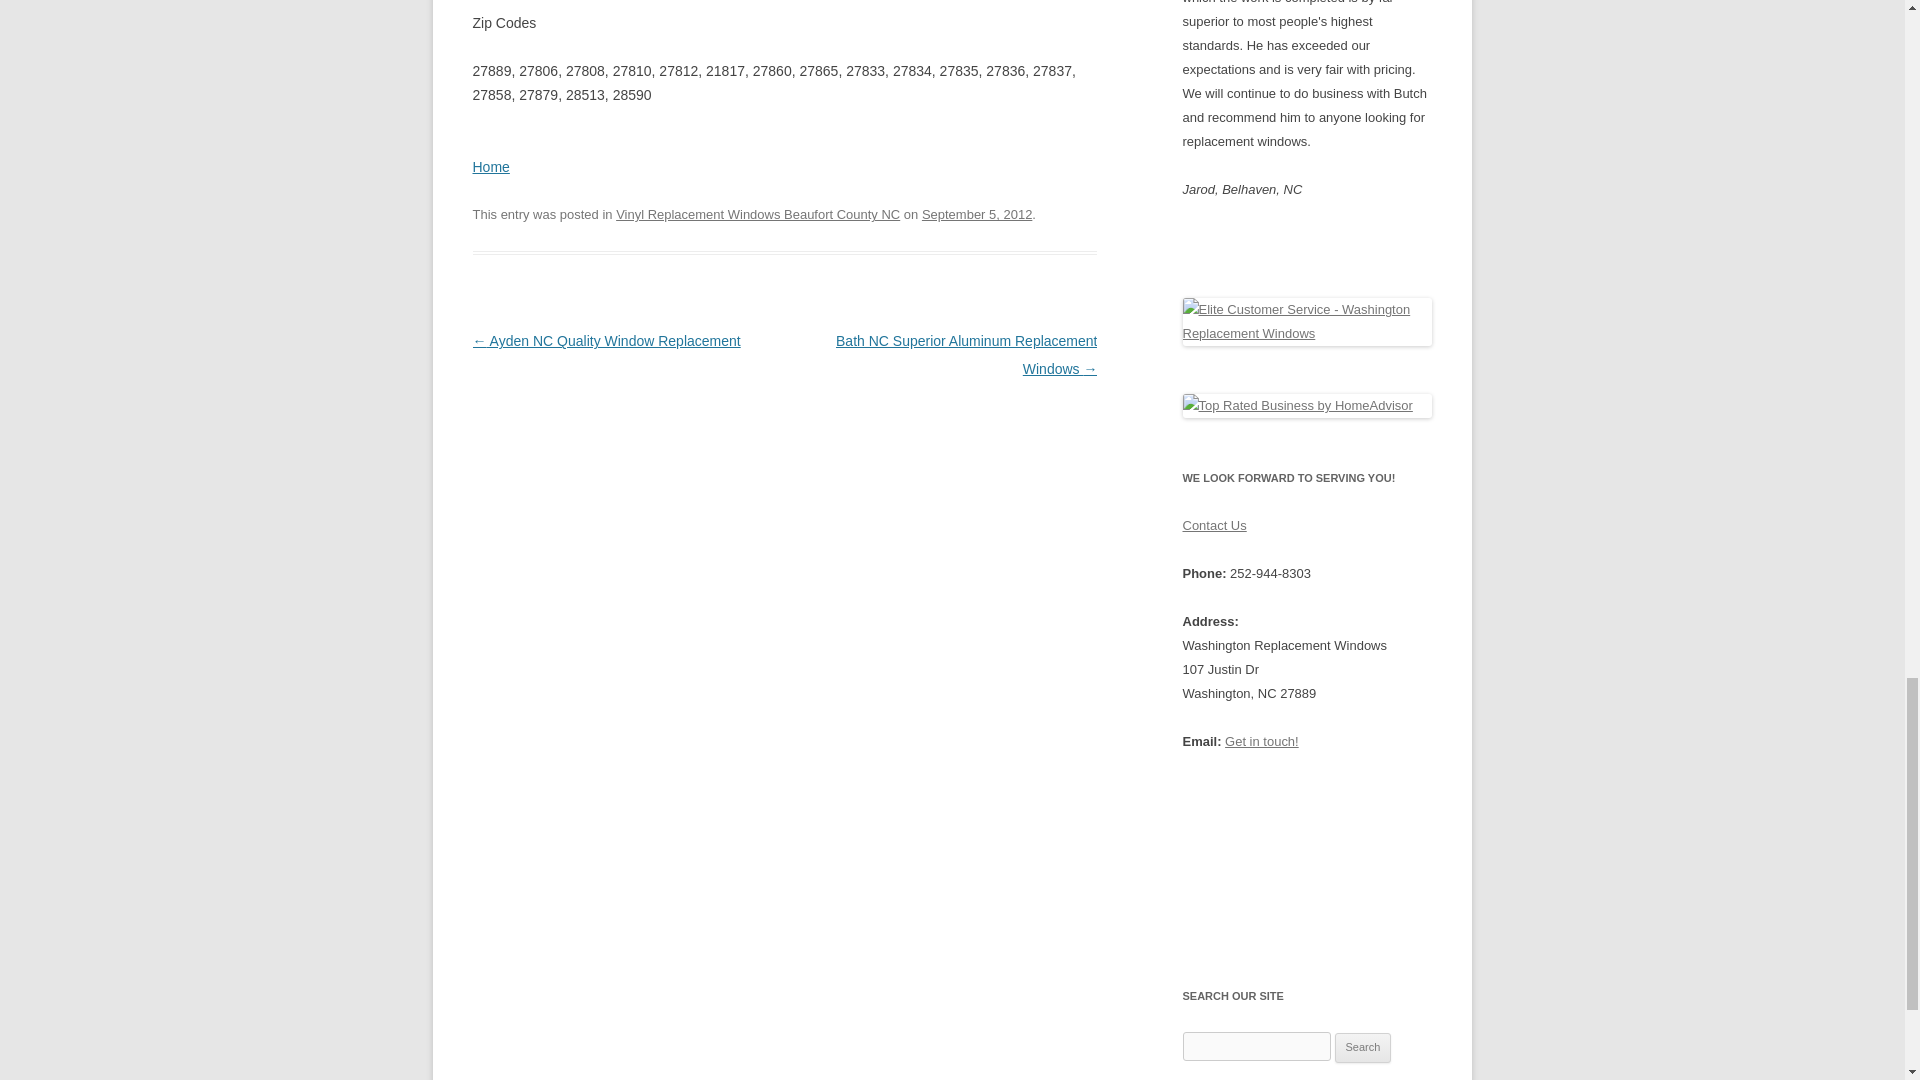  I want to click on Search, so click(1363, 1047).